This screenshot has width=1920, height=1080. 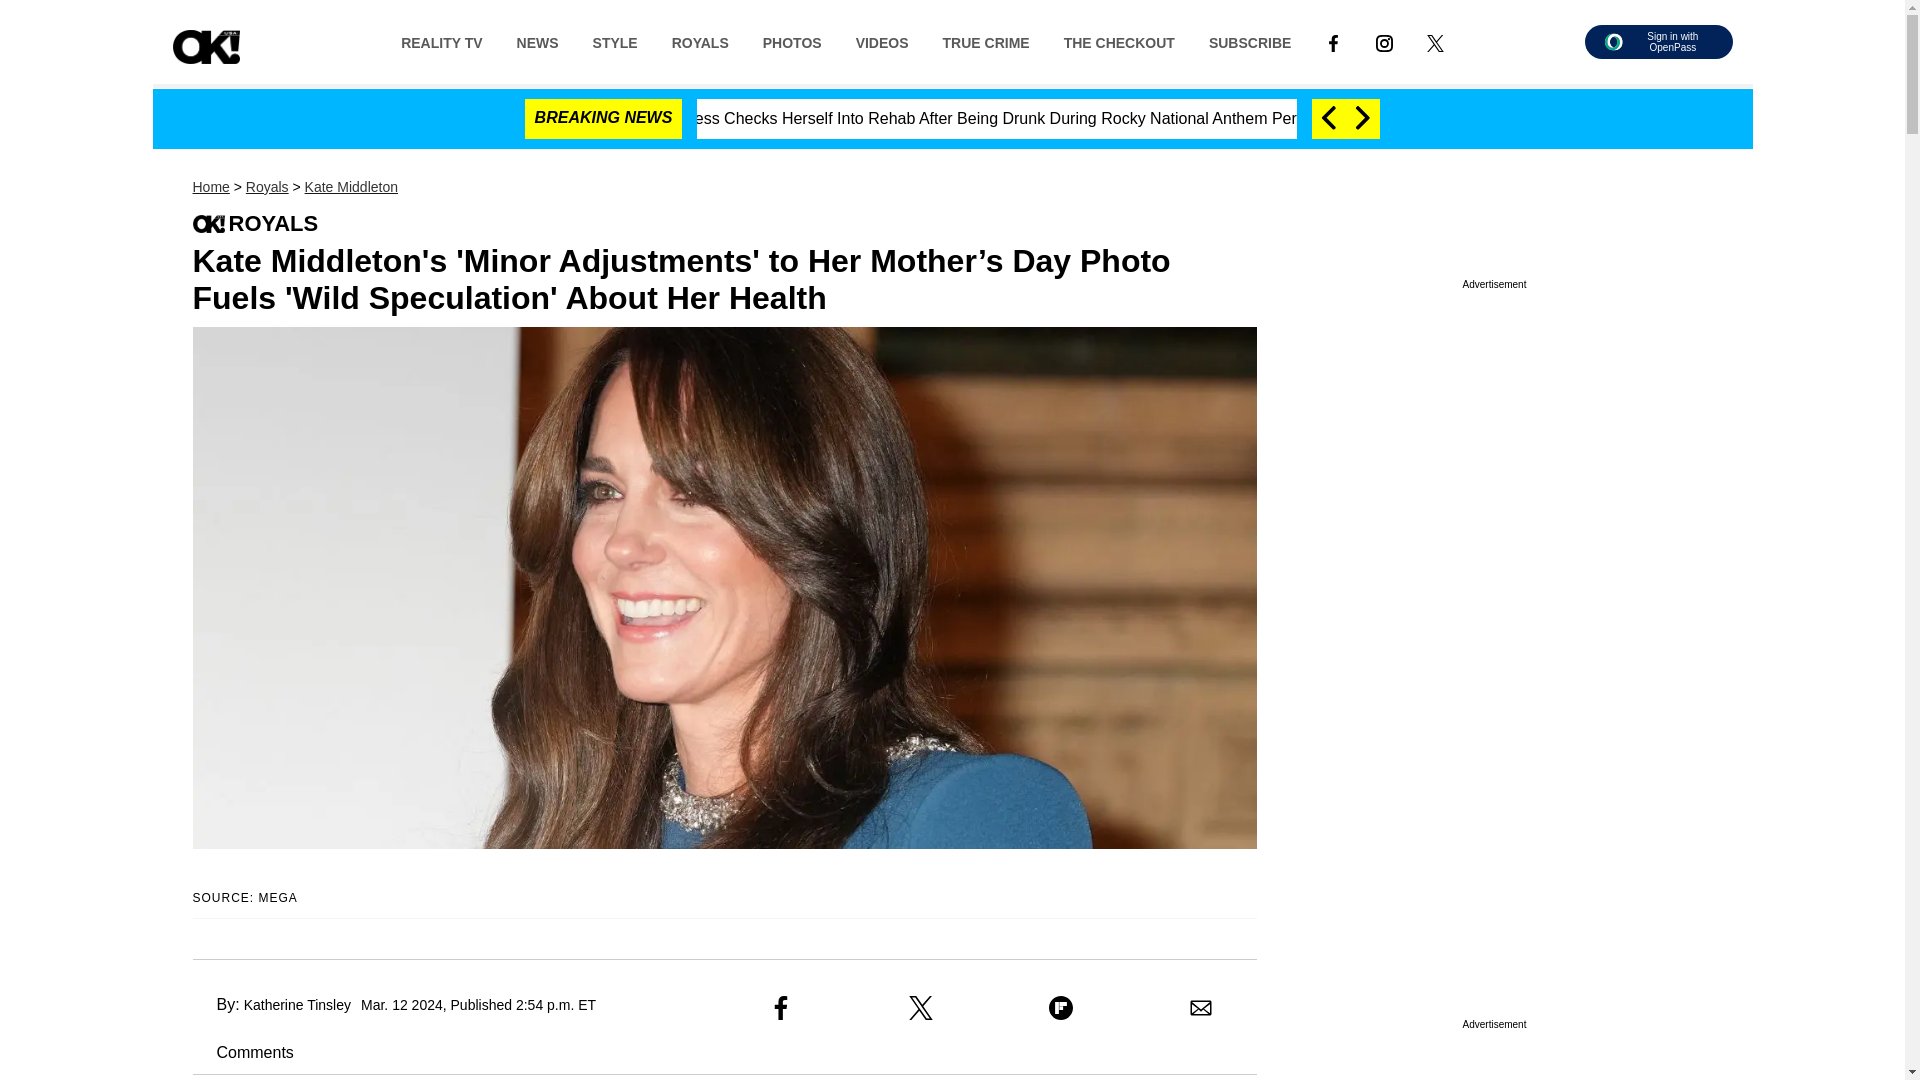 What do you see at coordinates (1384, 42) in the screenshot?
I see `LINK TO INSTAGRAM` at bounding box center [1384, 42].